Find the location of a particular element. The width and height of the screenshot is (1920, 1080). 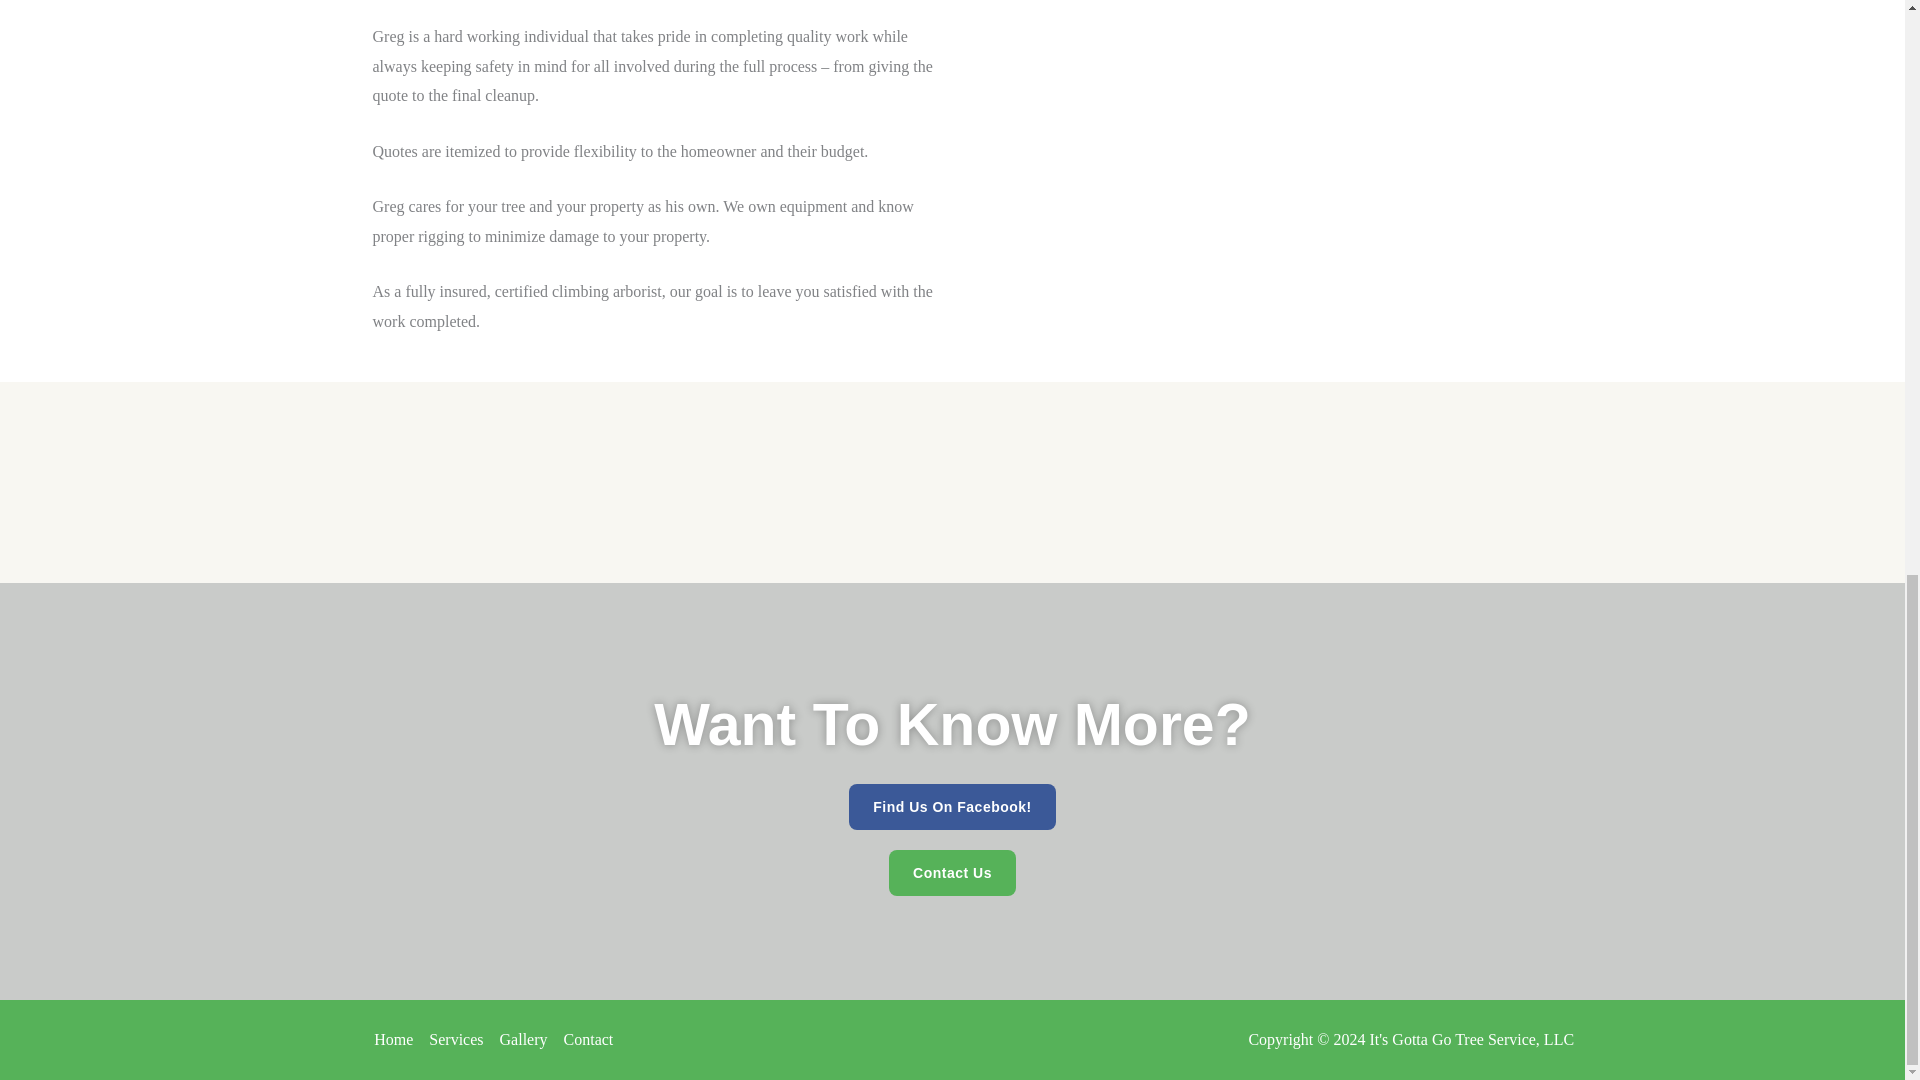

Home is located at coordinates (397, 1040).